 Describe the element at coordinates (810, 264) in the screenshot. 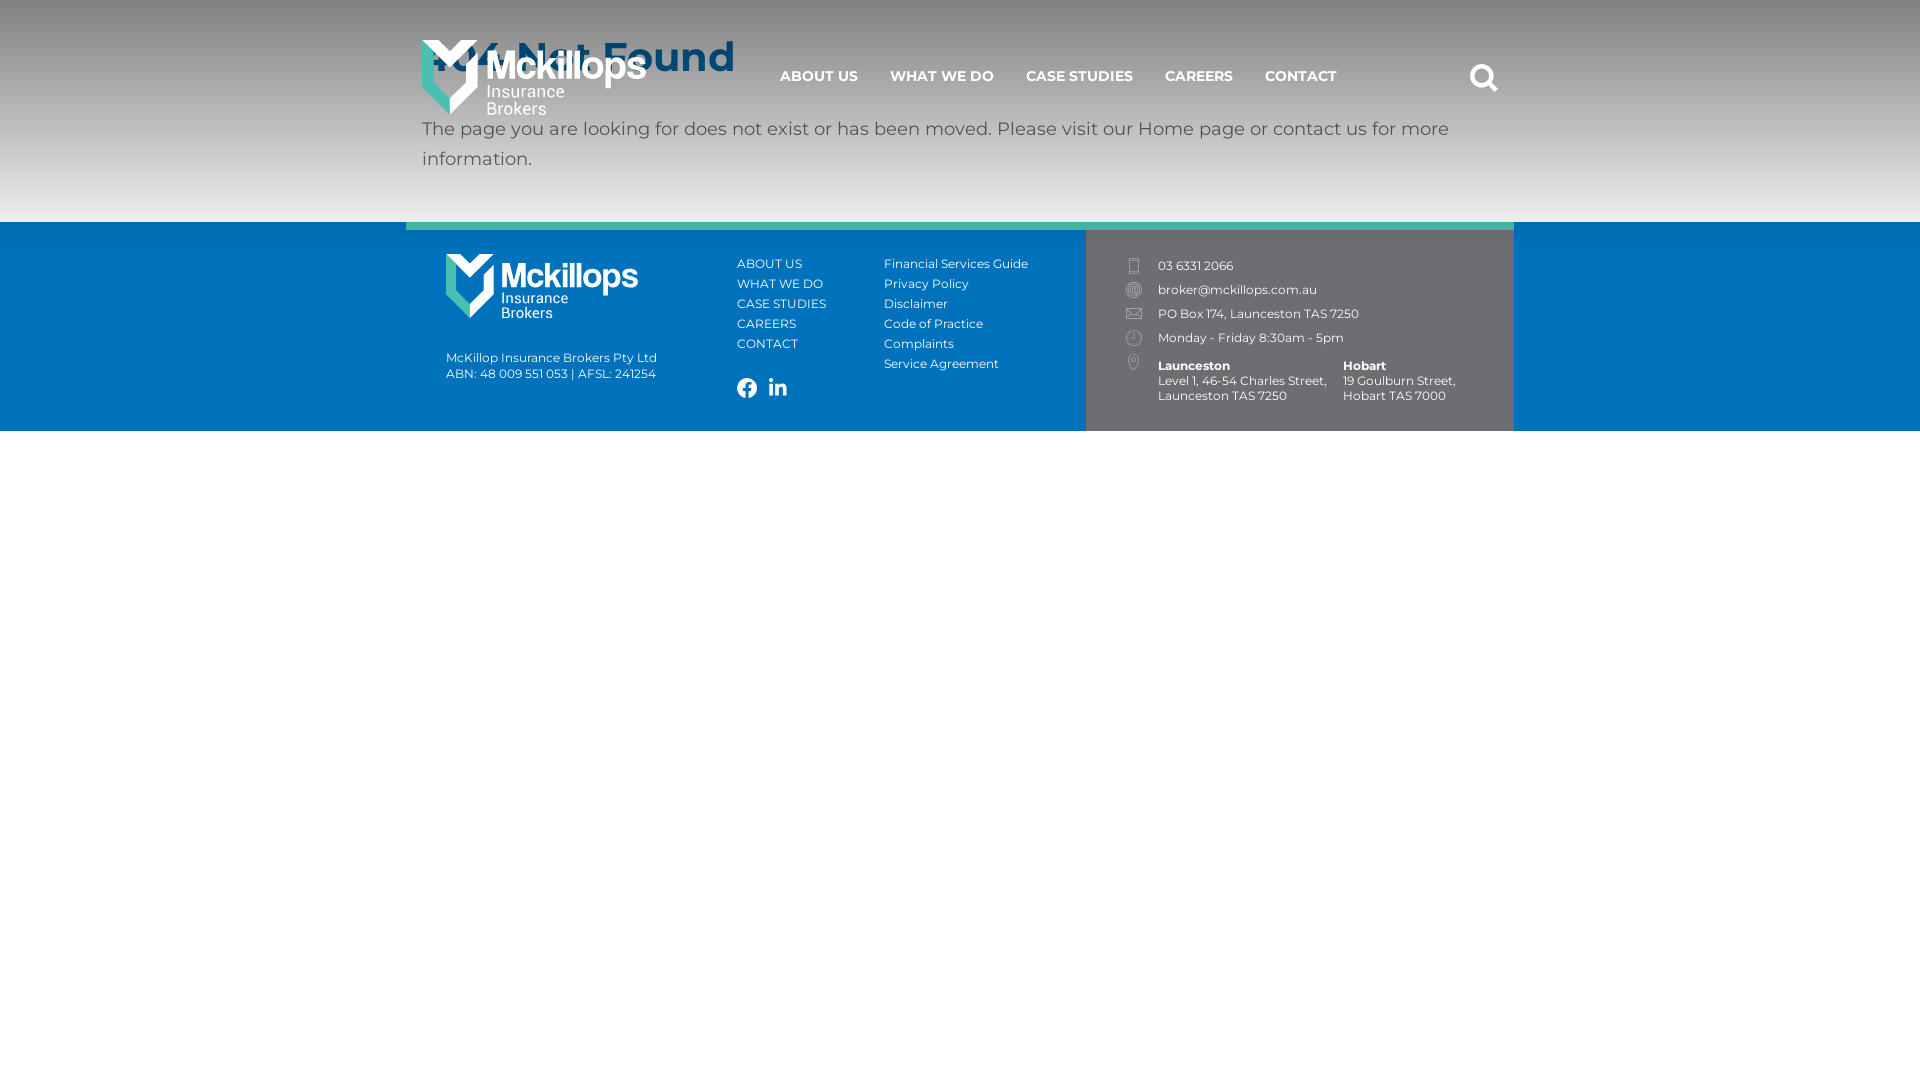

I see `ABOUT US` at that location.